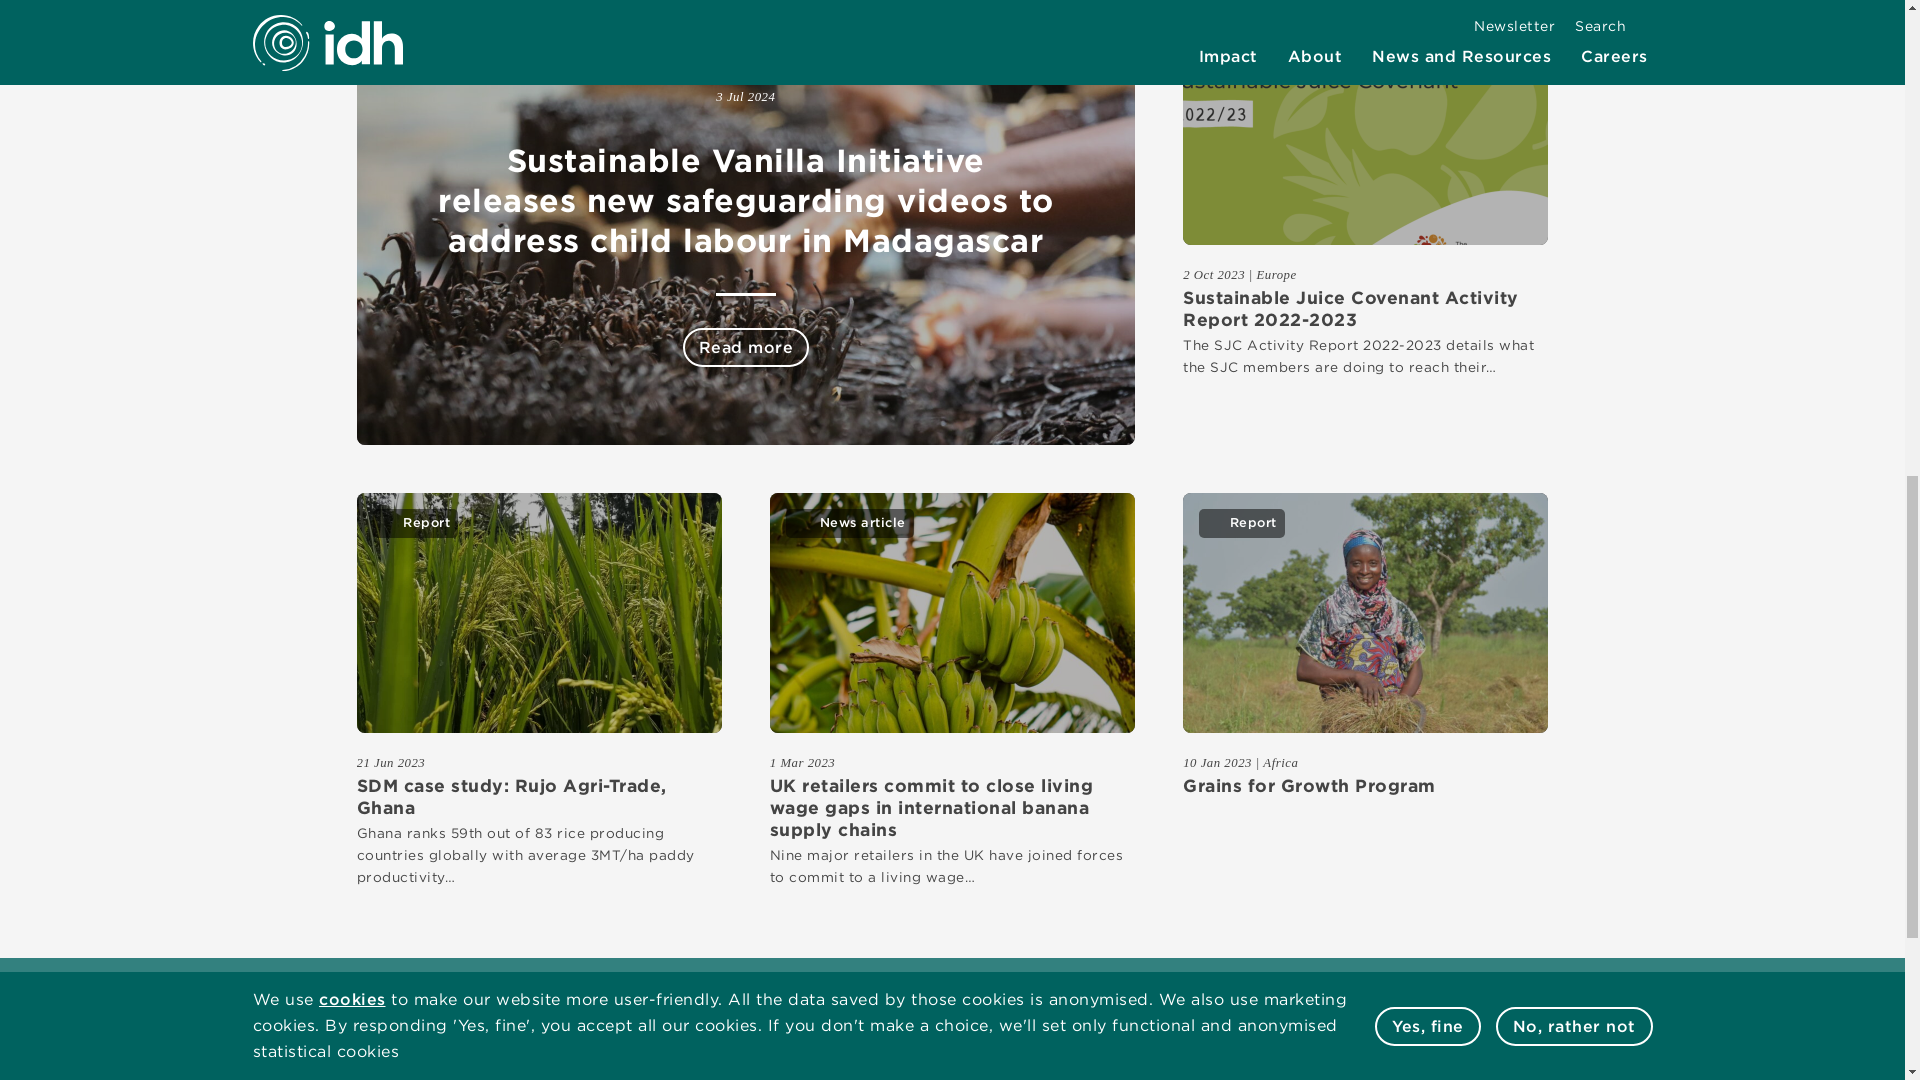 This screenshot has height=1080, width=1920. What do you see at coordinates (746, 348) in the screenshot?
I see `Read more` at bounding box center [746, 348].